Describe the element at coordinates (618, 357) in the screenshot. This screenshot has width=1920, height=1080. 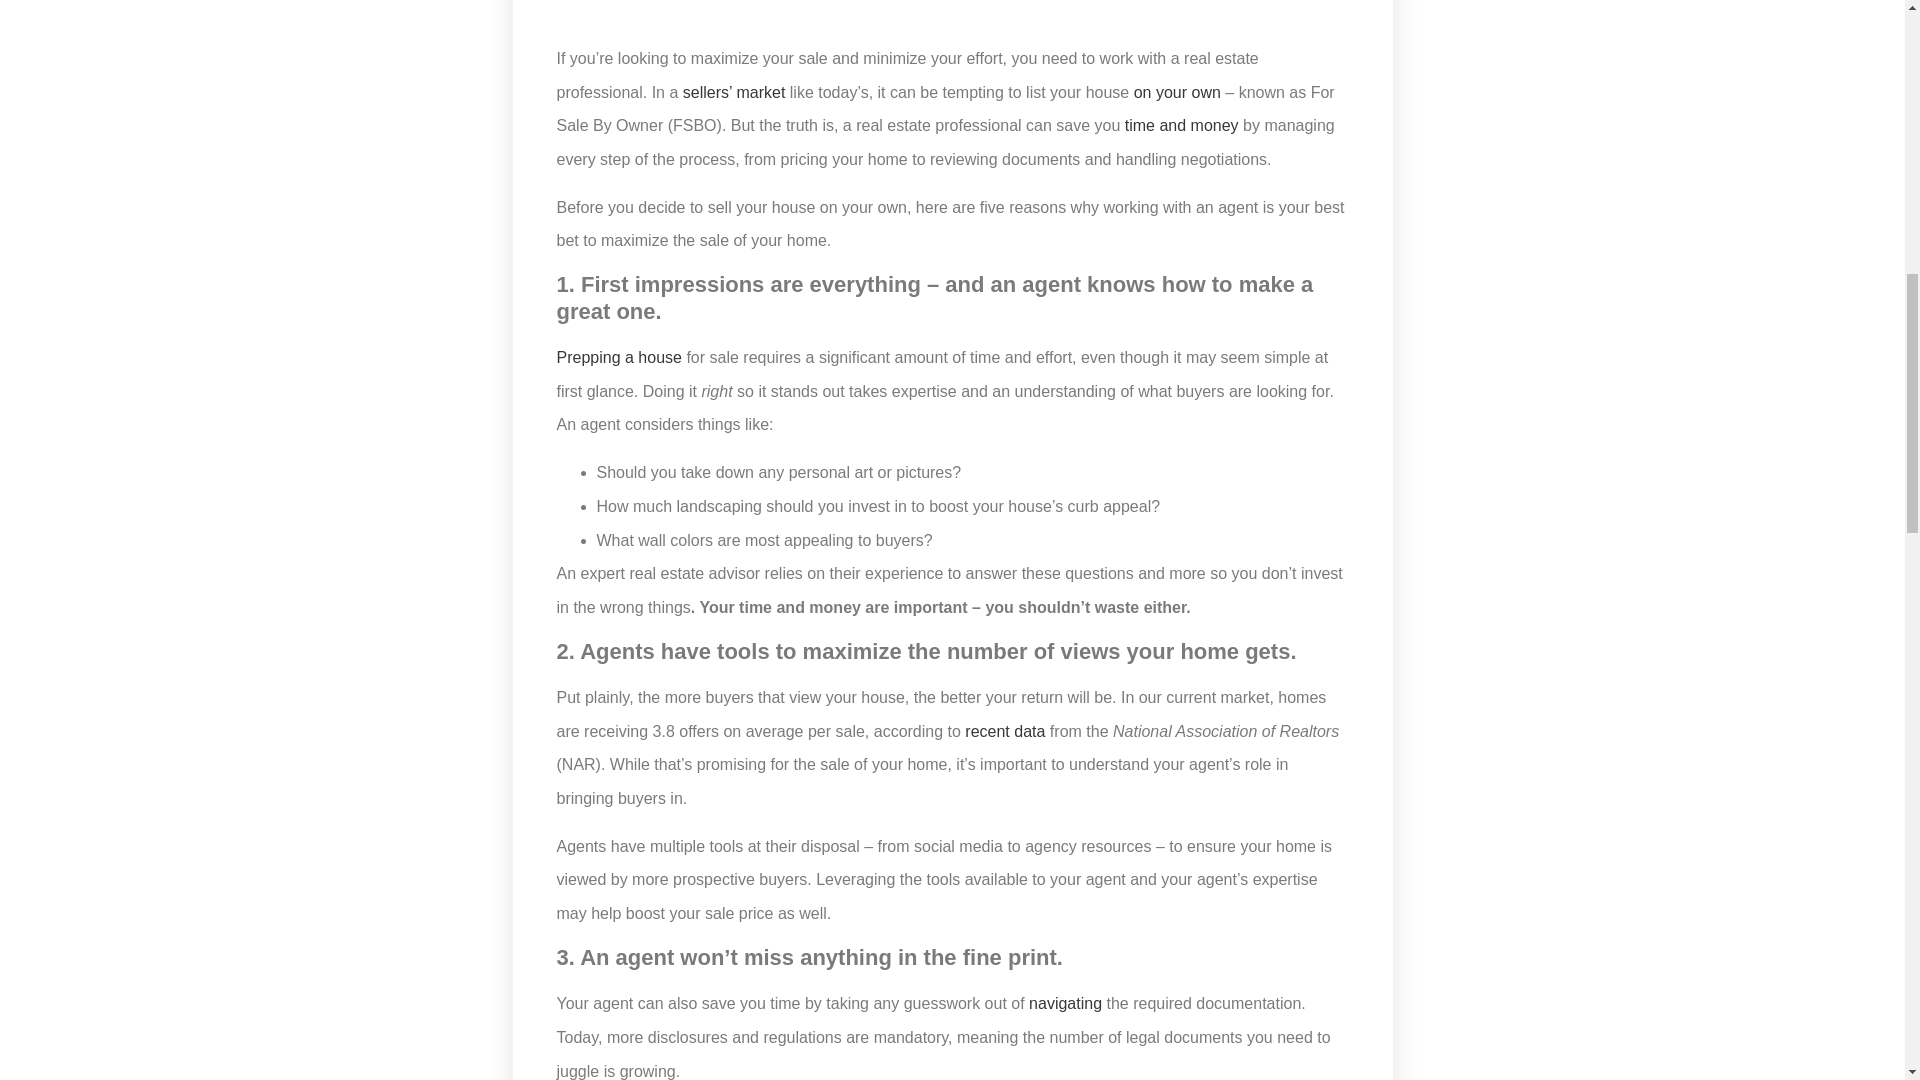
I see `Prepping a house` at that location.